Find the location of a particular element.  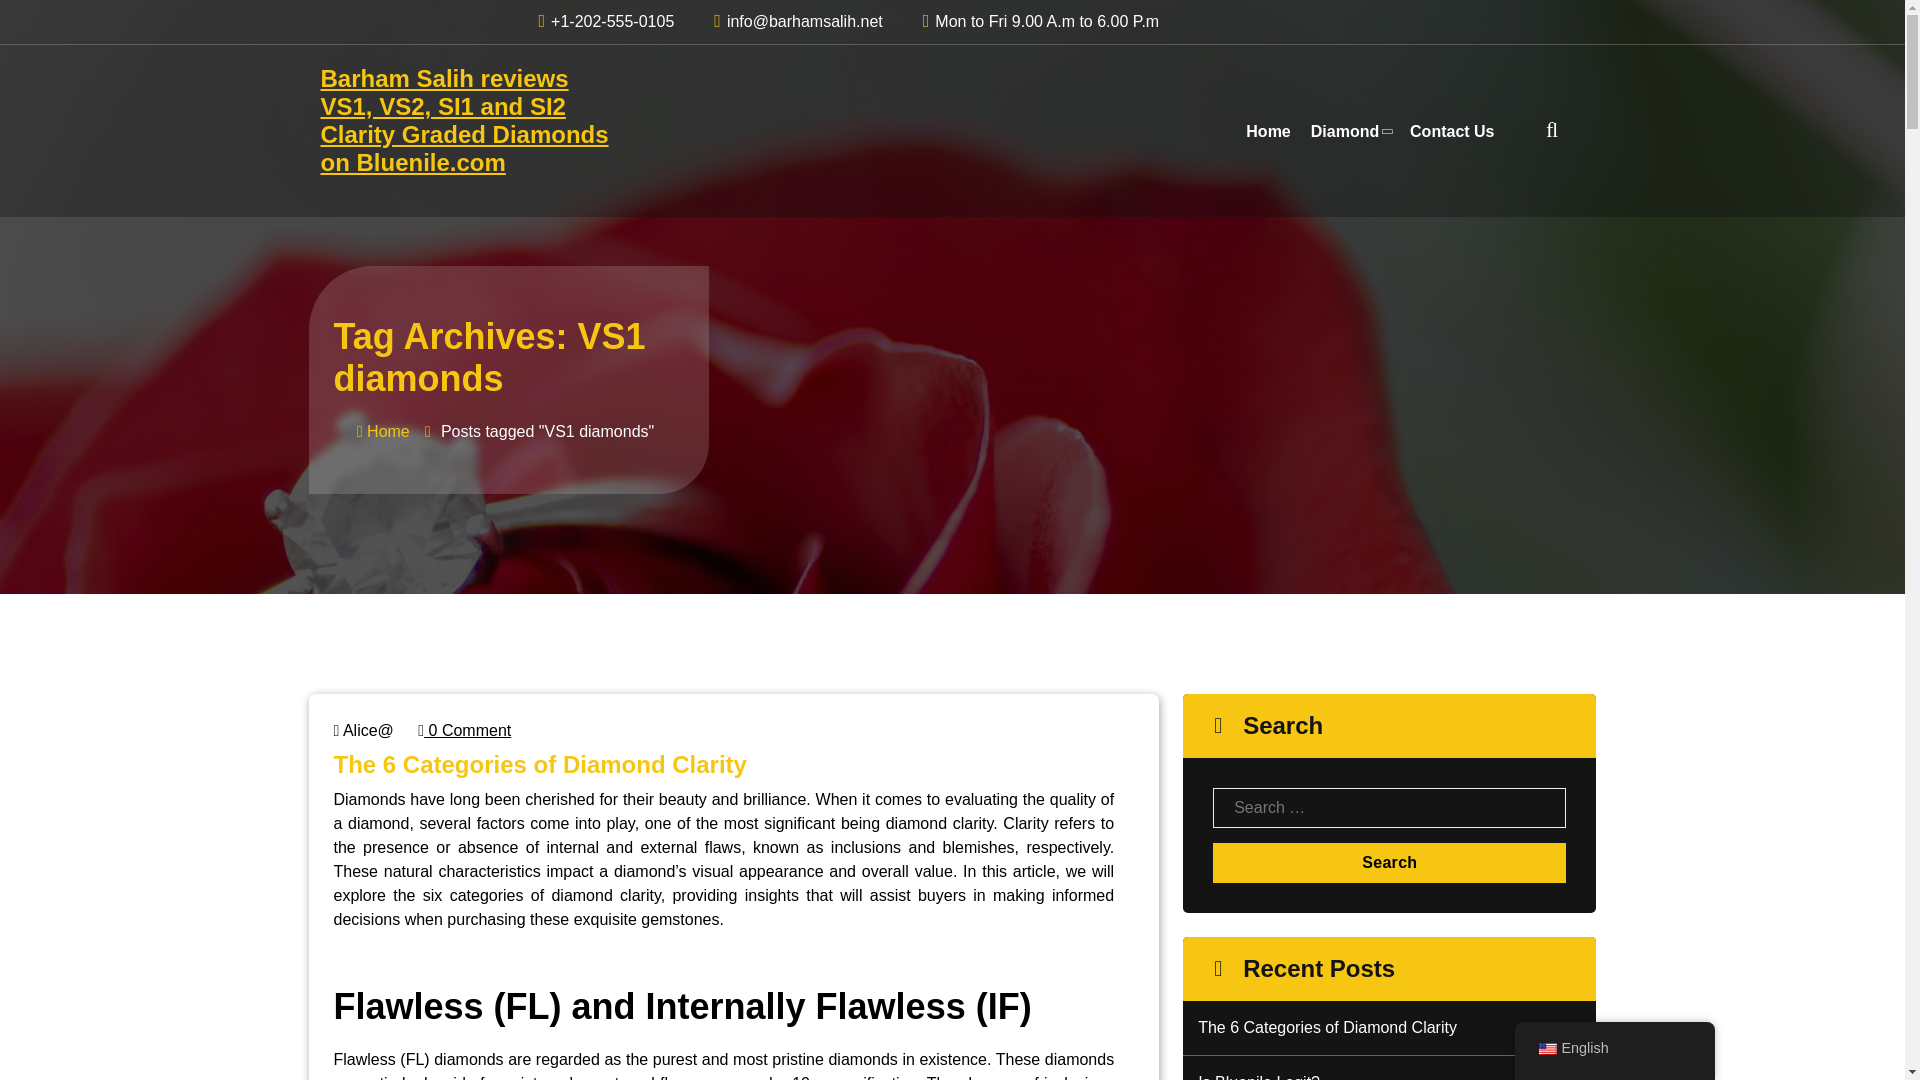

0 Comment is located at coordinates (464, 730).